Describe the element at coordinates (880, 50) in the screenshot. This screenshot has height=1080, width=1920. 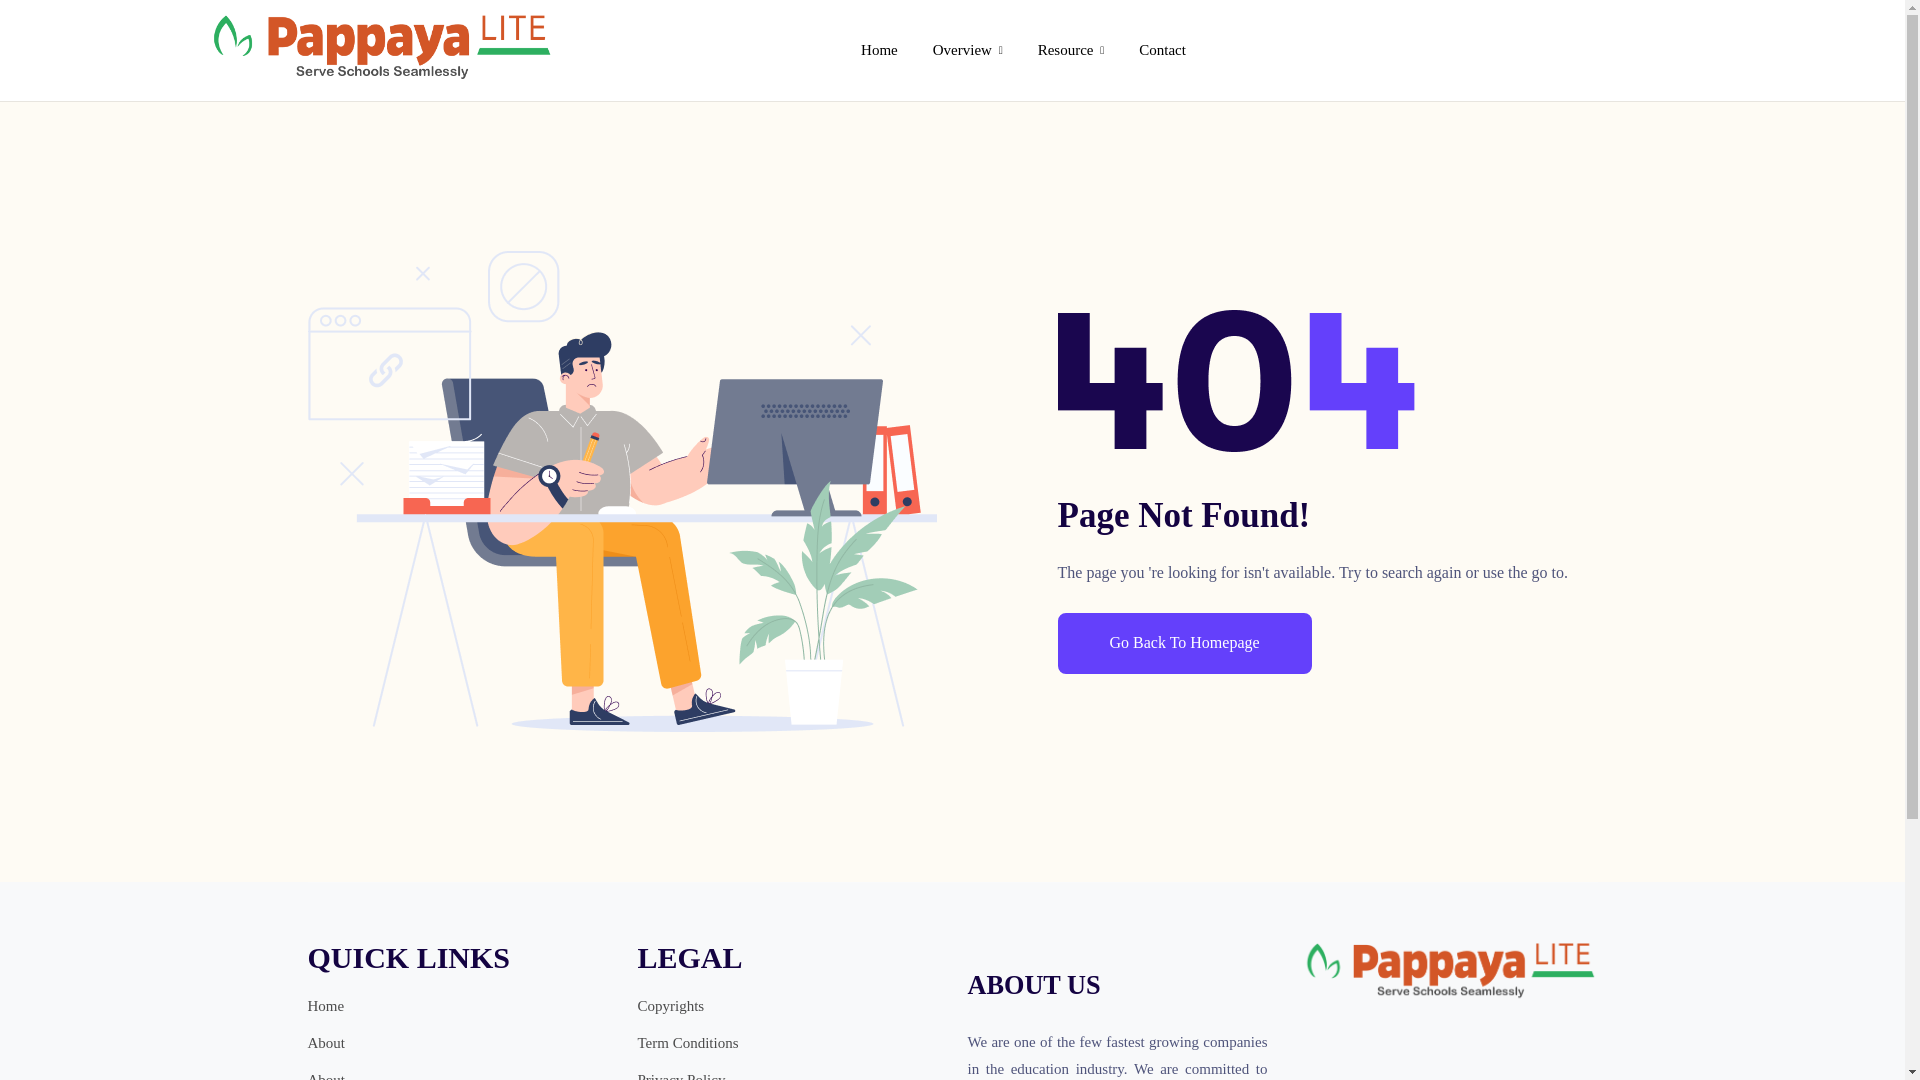
I see `Home` at that location.